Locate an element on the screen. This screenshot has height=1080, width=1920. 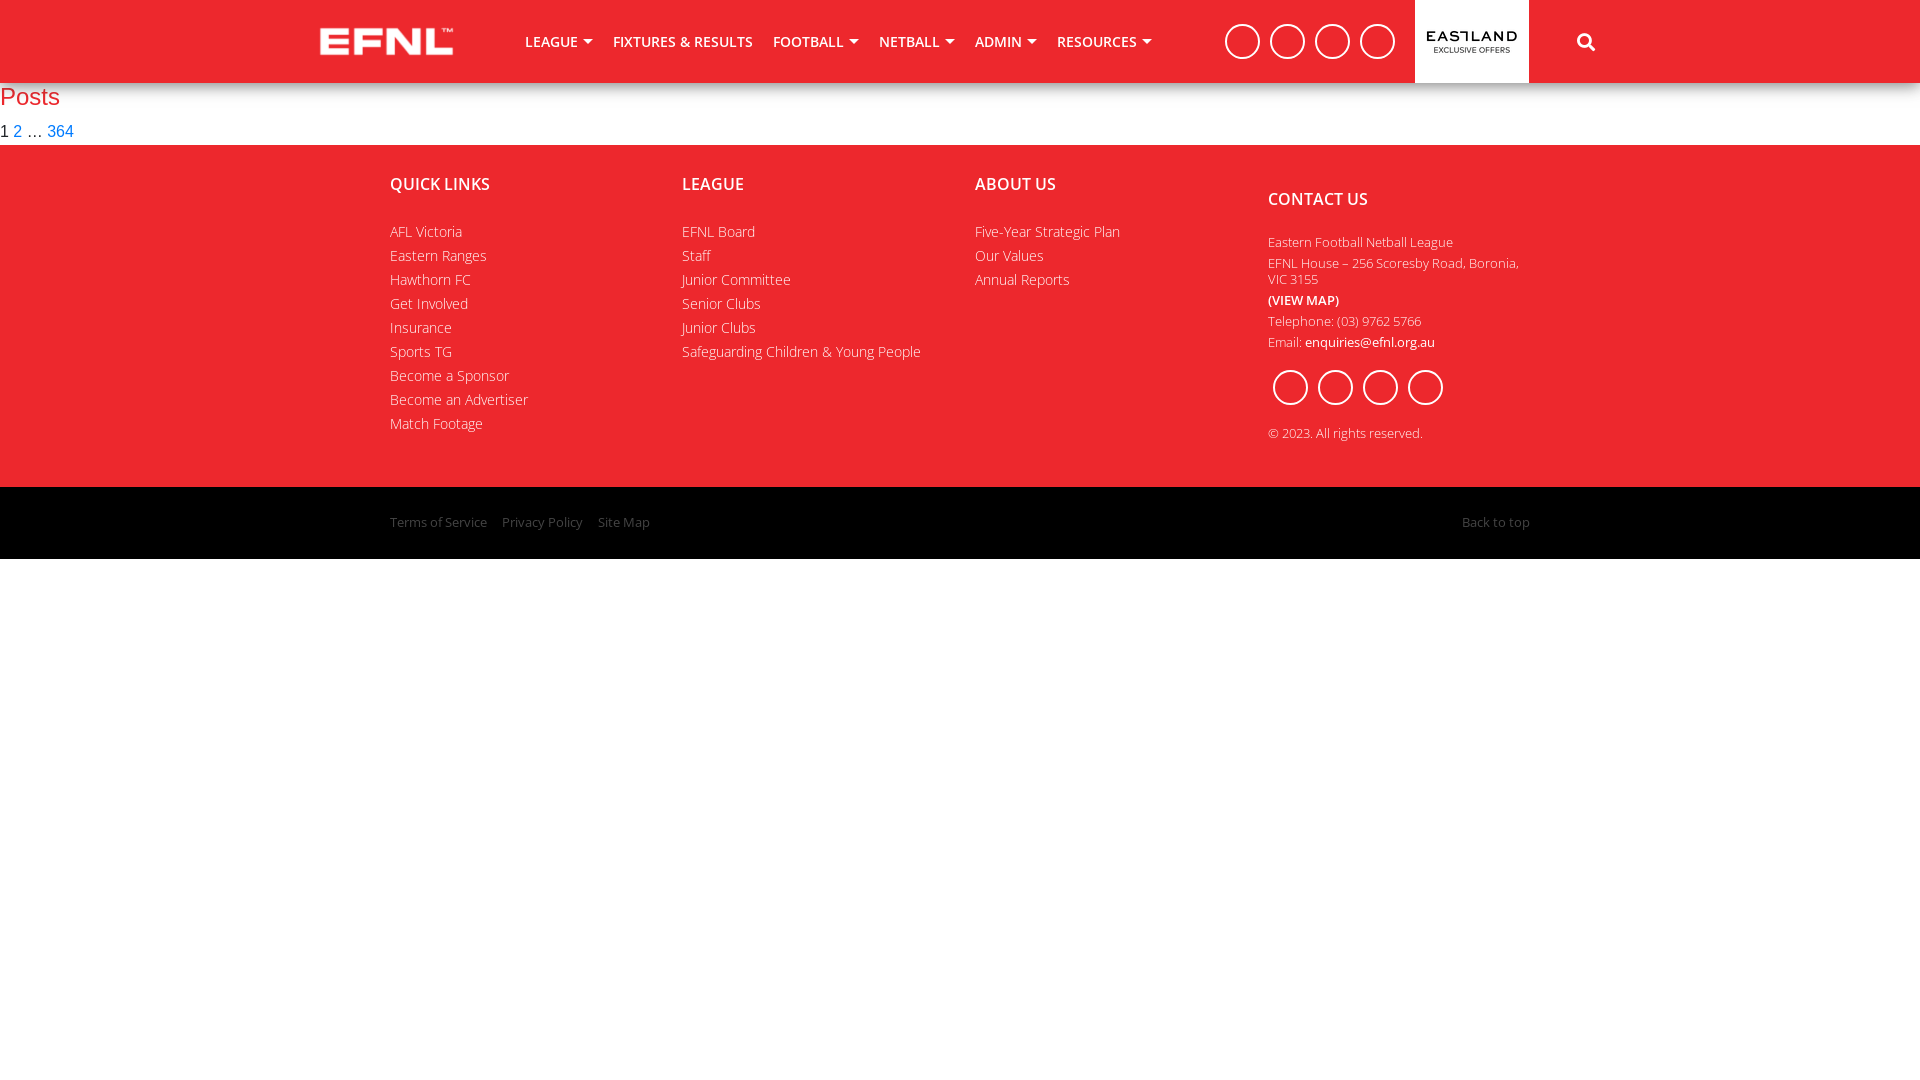
Search is located at coordinates (1586, 41).